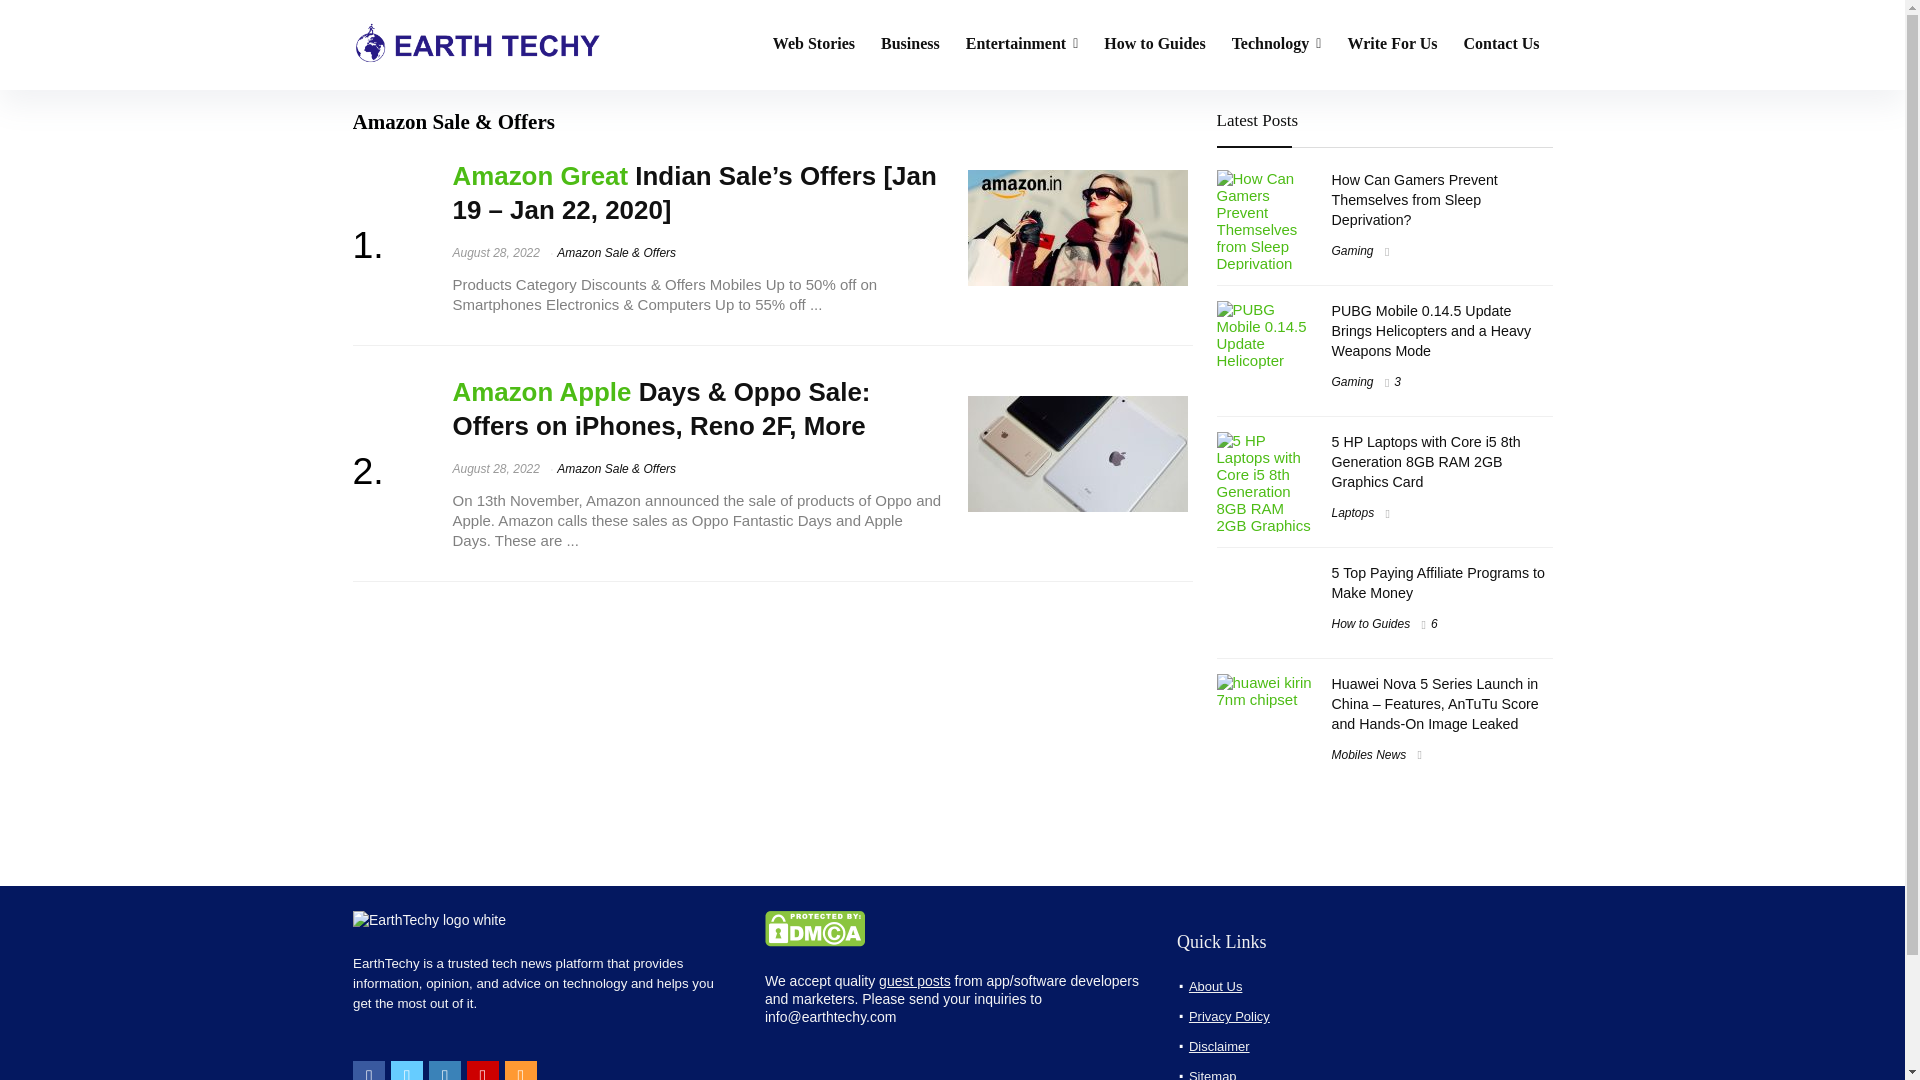 Image resolution: width=1920 pixels, height=1080 pixels. What do you see at coordinates (1353, 381) in the screenshot?
I see `Gaming` at bounding box center [1353, 381].